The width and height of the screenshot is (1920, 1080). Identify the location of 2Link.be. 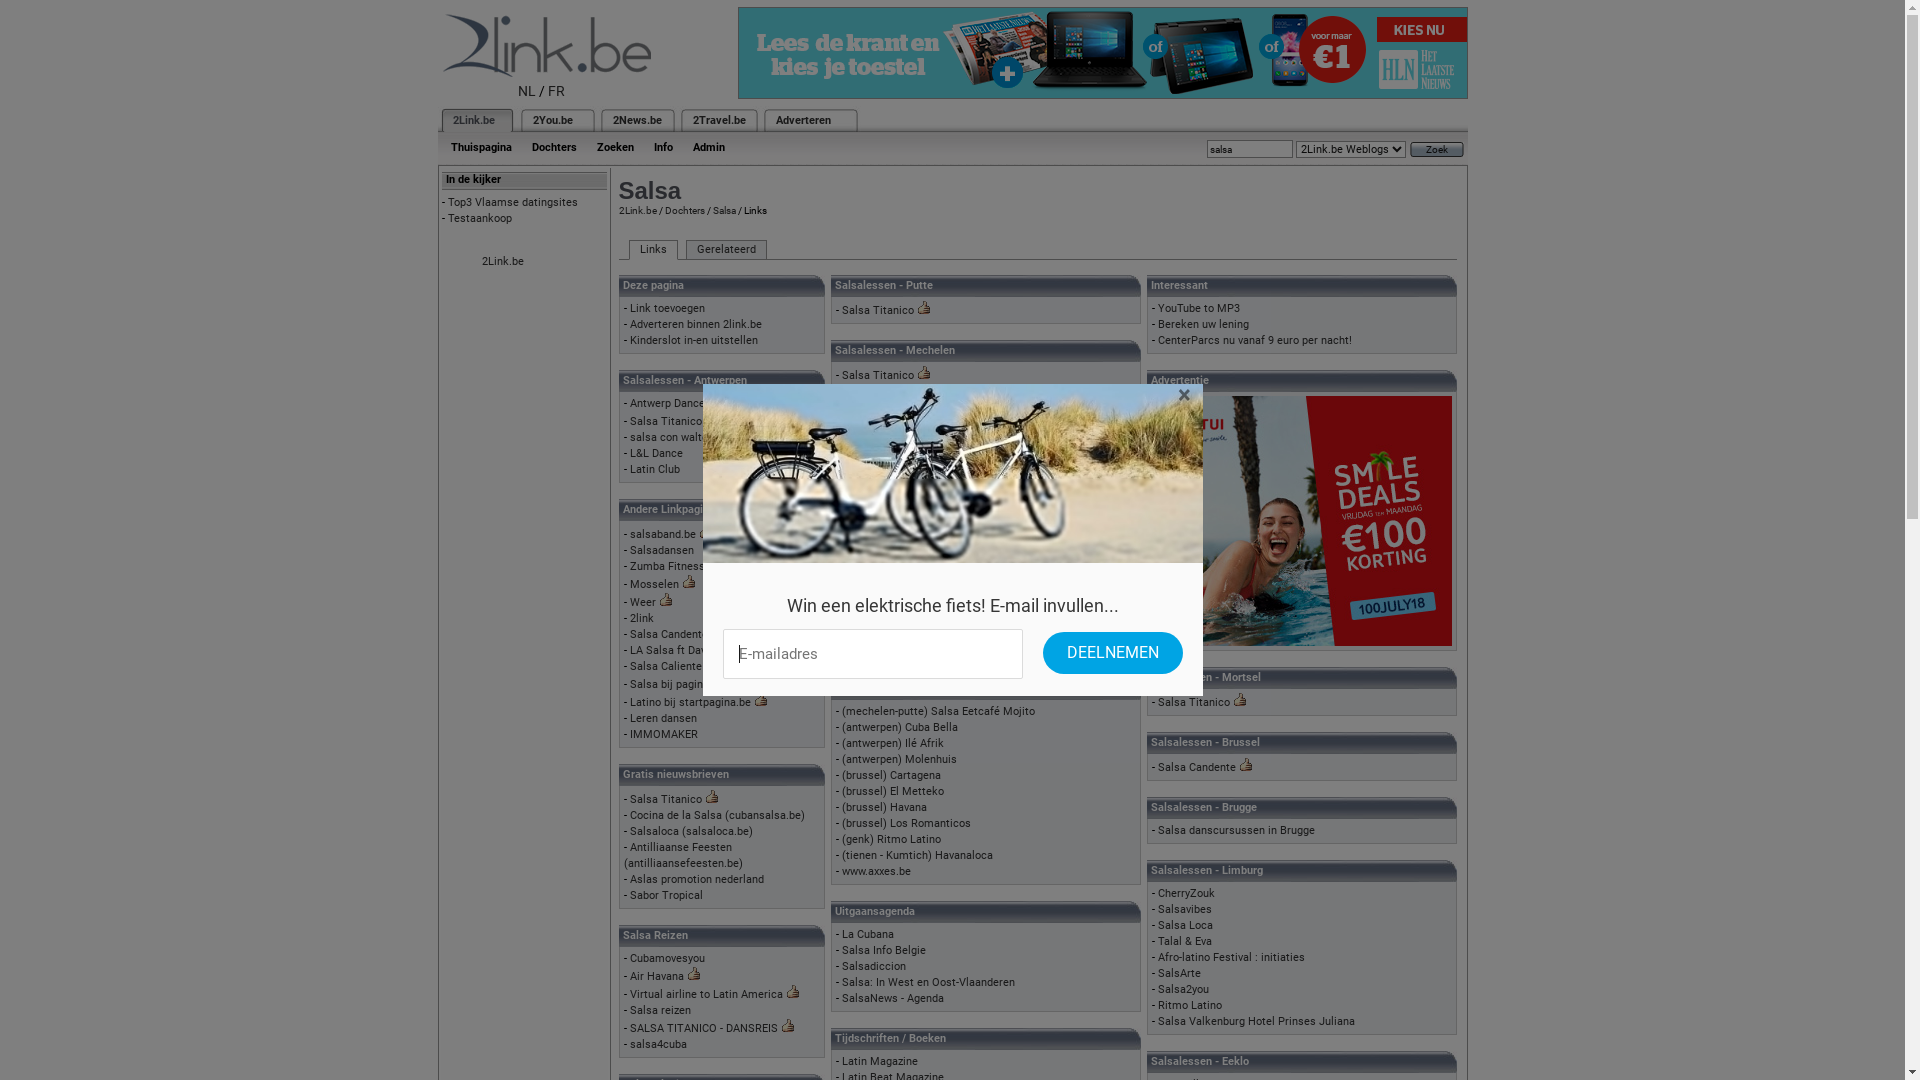
(472, 120).